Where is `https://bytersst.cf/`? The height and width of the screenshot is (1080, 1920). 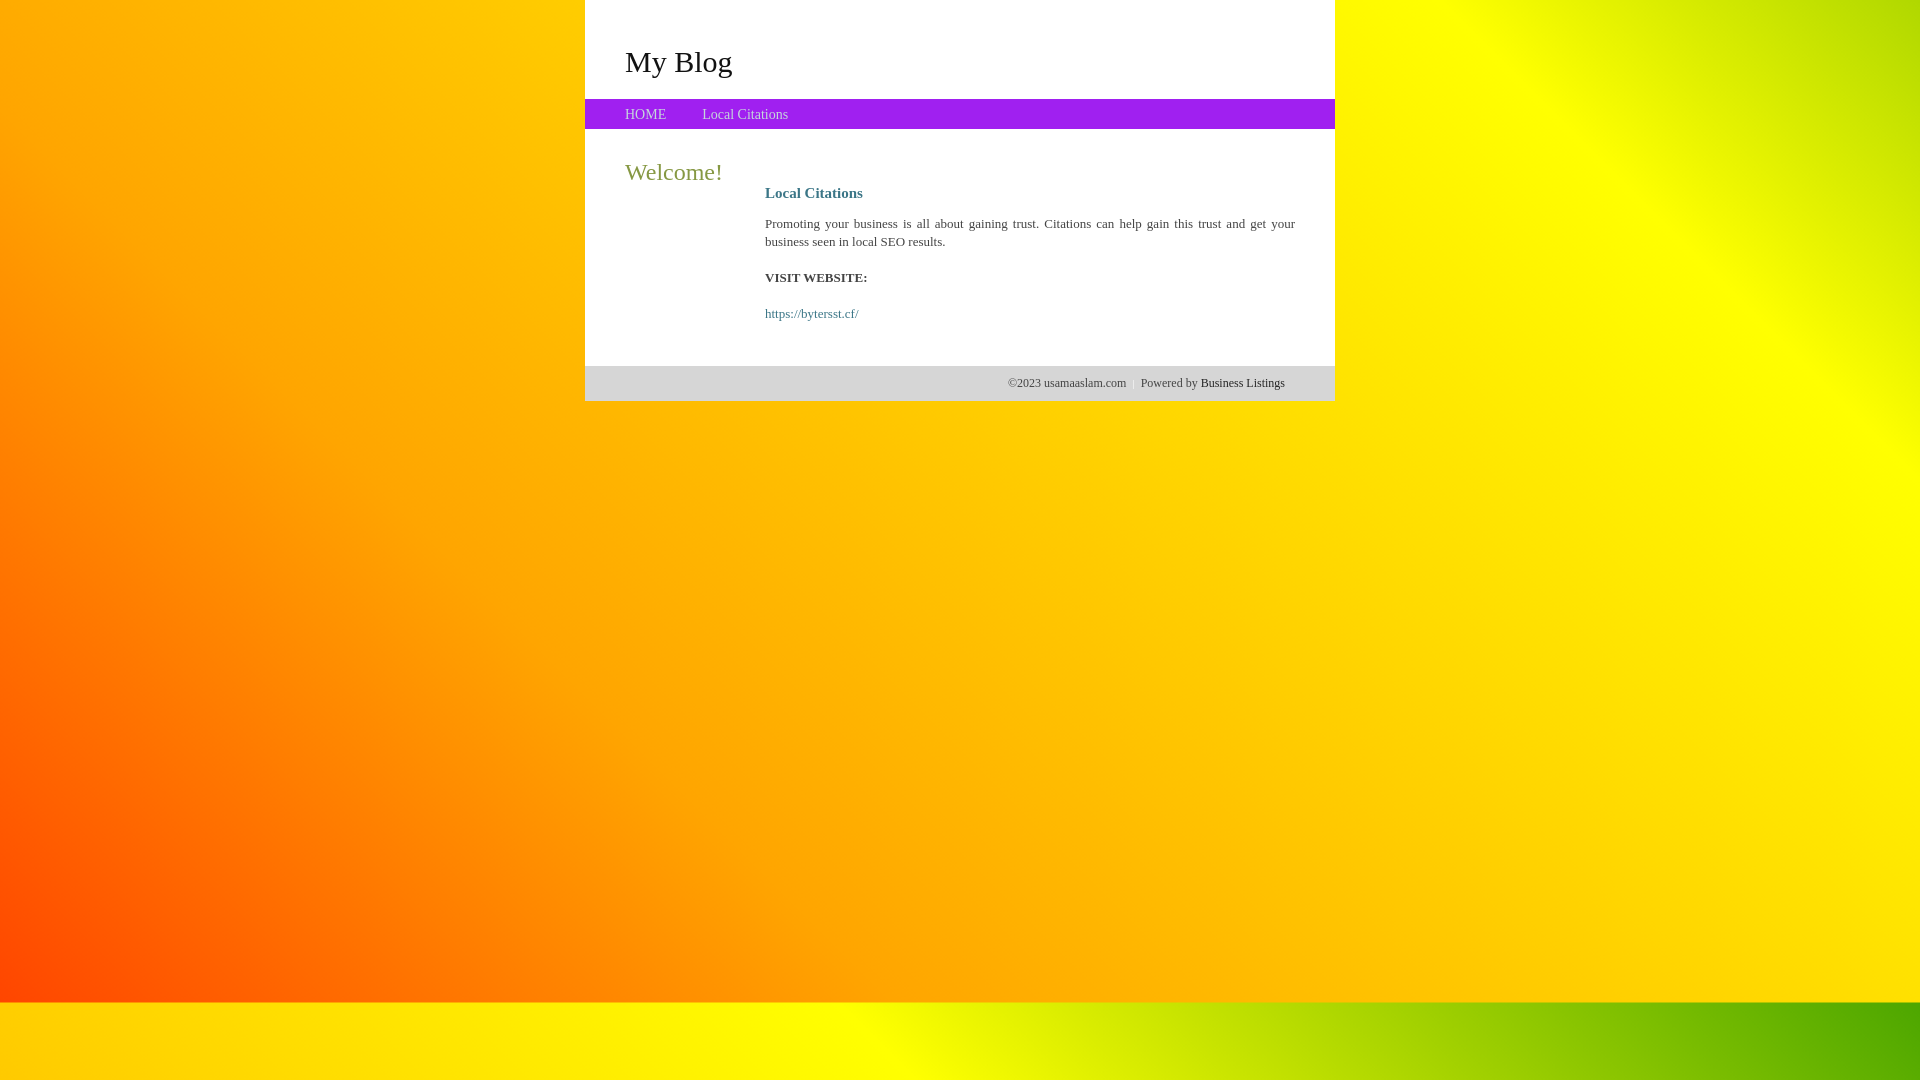
https://bytersst.cf/ is located at coordinates (812, 314).